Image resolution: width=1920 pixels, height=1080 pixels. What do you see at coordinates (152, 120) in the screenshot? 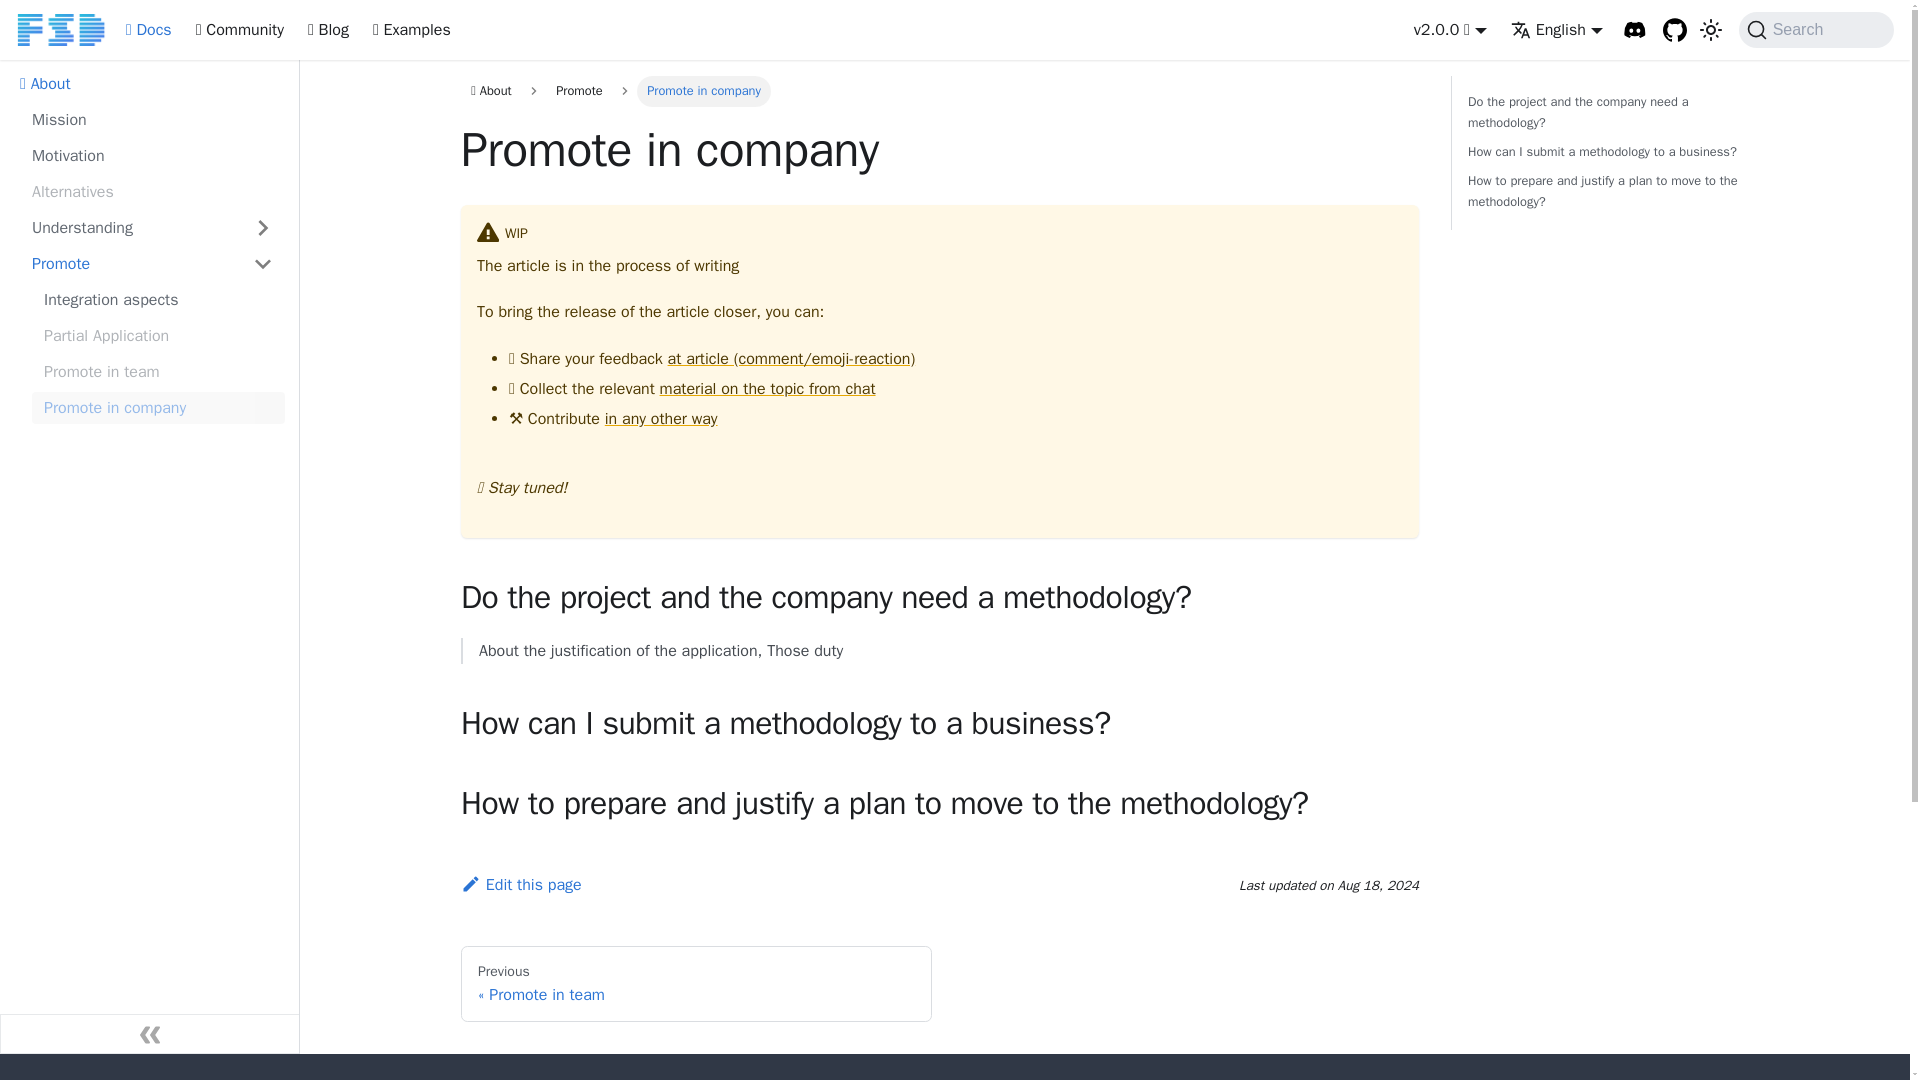
I see `Mission` at bounding box center [152, 120].